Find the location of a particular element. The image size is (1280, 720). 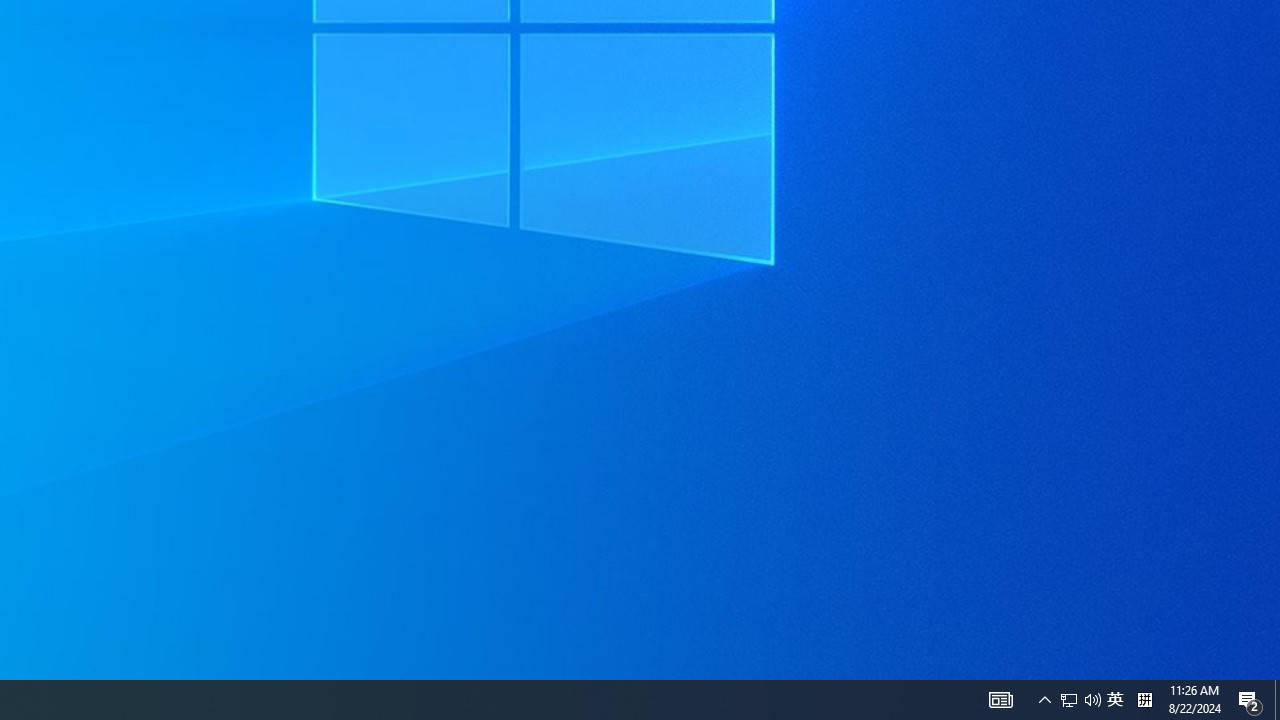

Action Center, 2 new notifications is located at coordinates (1069, 700).